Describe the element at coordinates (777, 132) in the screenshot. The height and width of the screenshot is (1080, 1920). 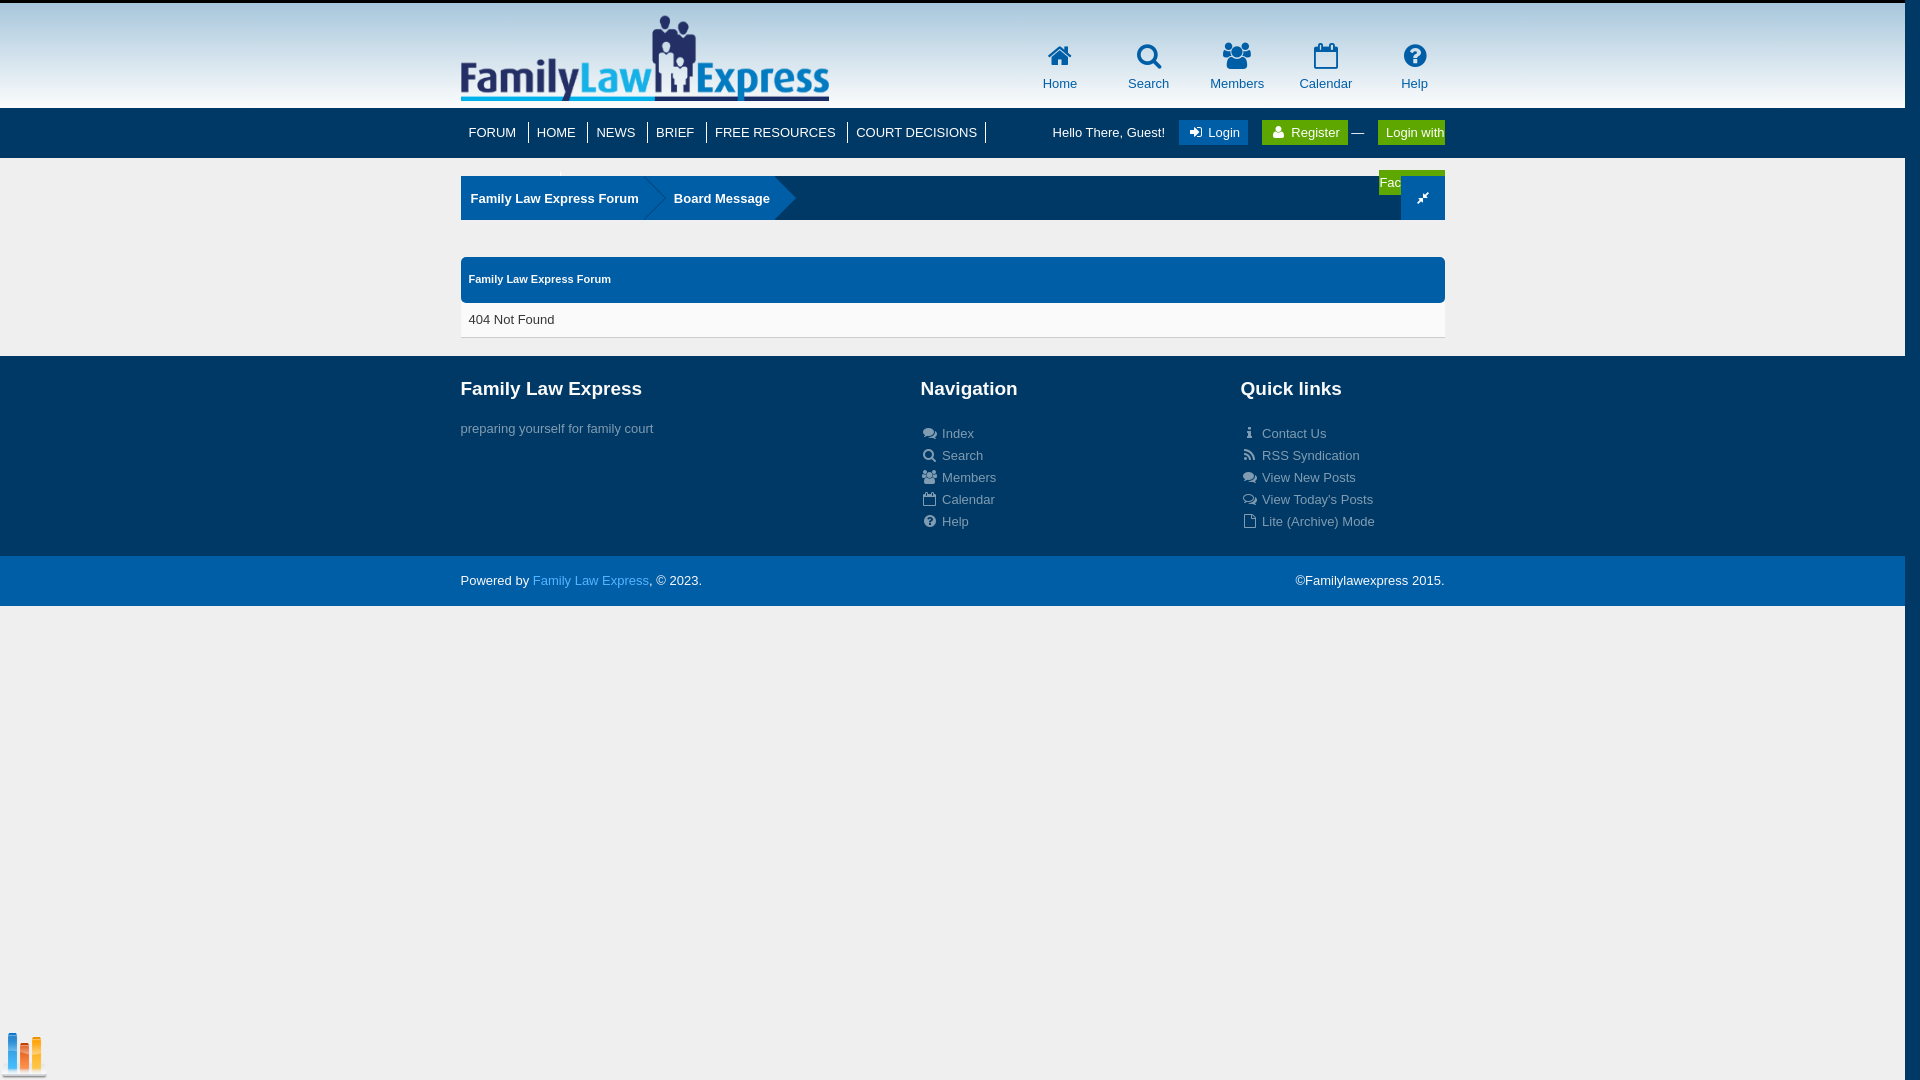
I see `FREE RESOURCES` at that location.